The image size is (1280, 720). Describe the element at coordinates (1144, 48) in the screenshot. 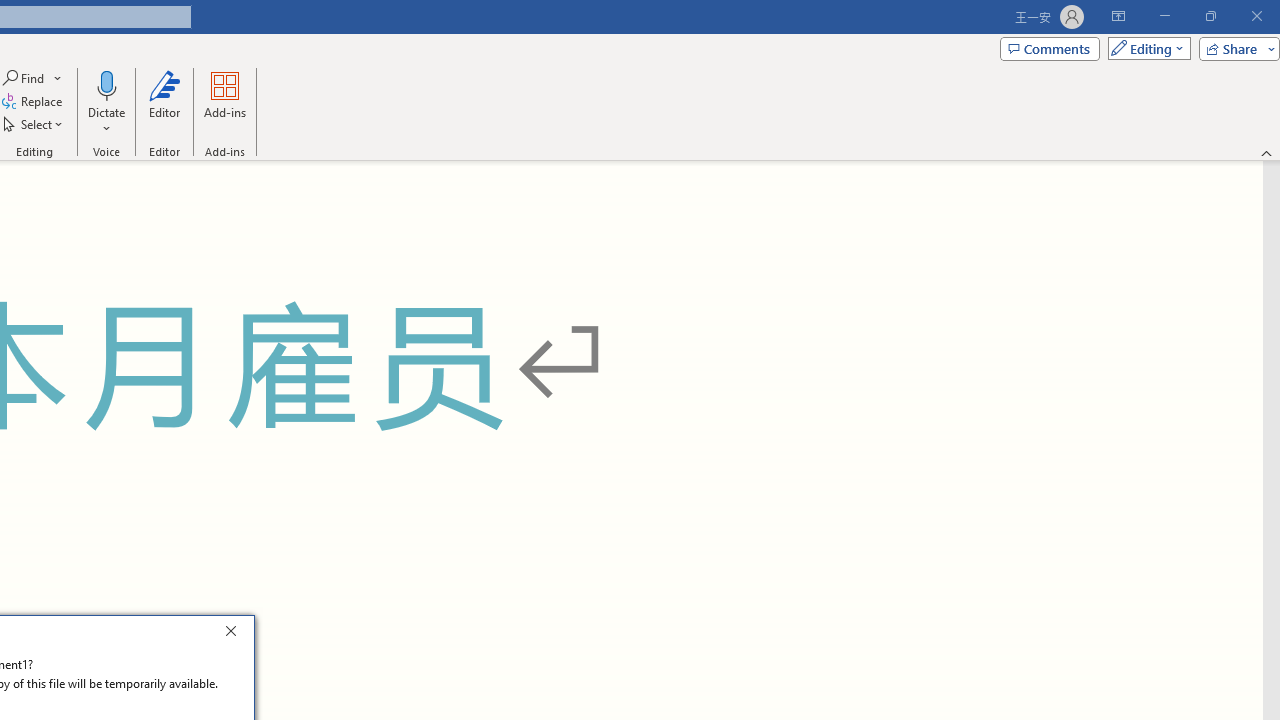

I see `Editing` at that location.